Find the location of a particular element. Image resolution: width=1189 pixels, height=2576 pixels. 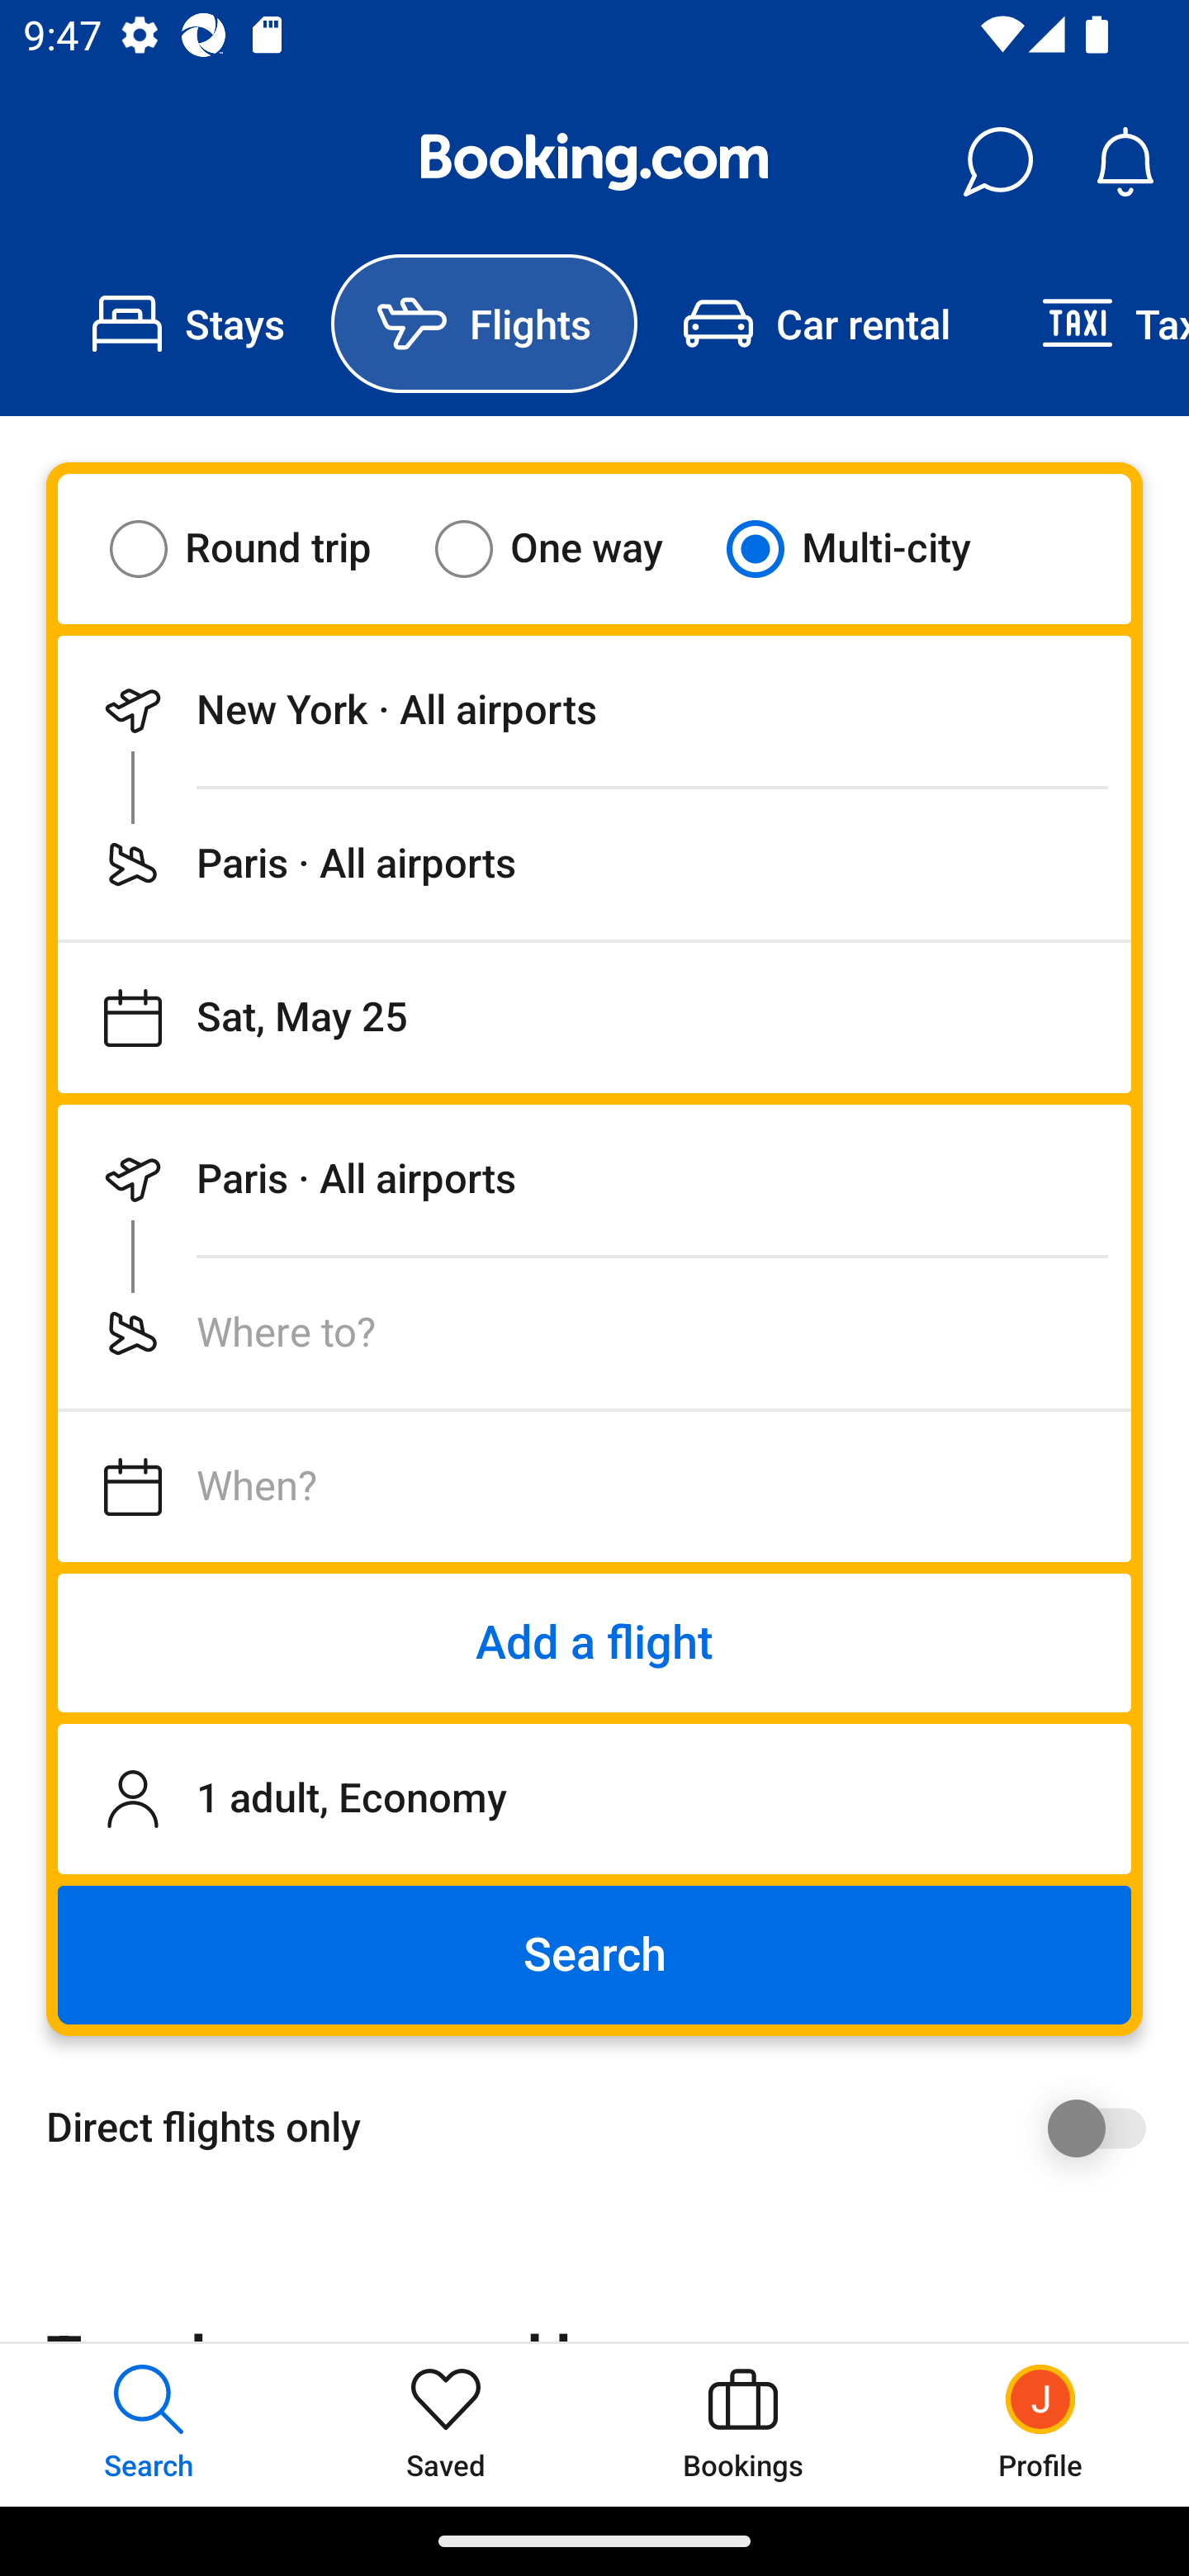

One way is located at coordinates (569, 548).